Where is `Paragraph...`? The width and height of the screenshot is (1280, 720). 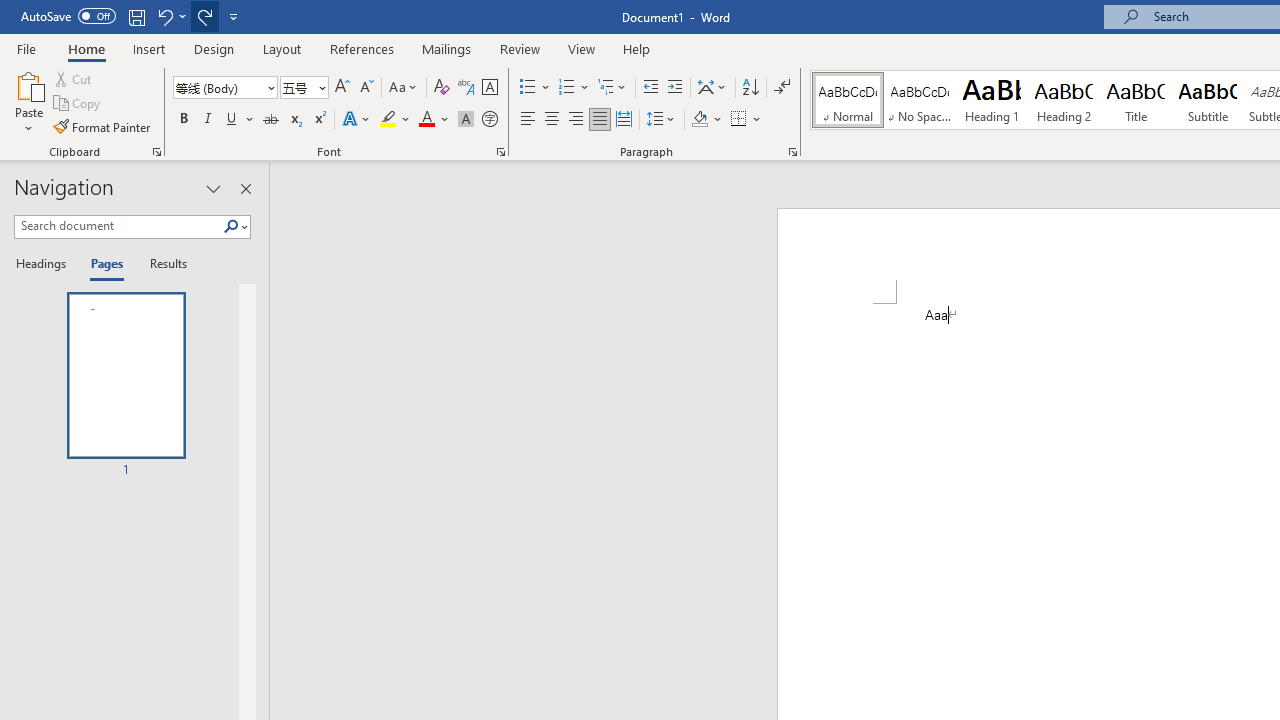 Paragraph... is located at coordinates (792, 152).